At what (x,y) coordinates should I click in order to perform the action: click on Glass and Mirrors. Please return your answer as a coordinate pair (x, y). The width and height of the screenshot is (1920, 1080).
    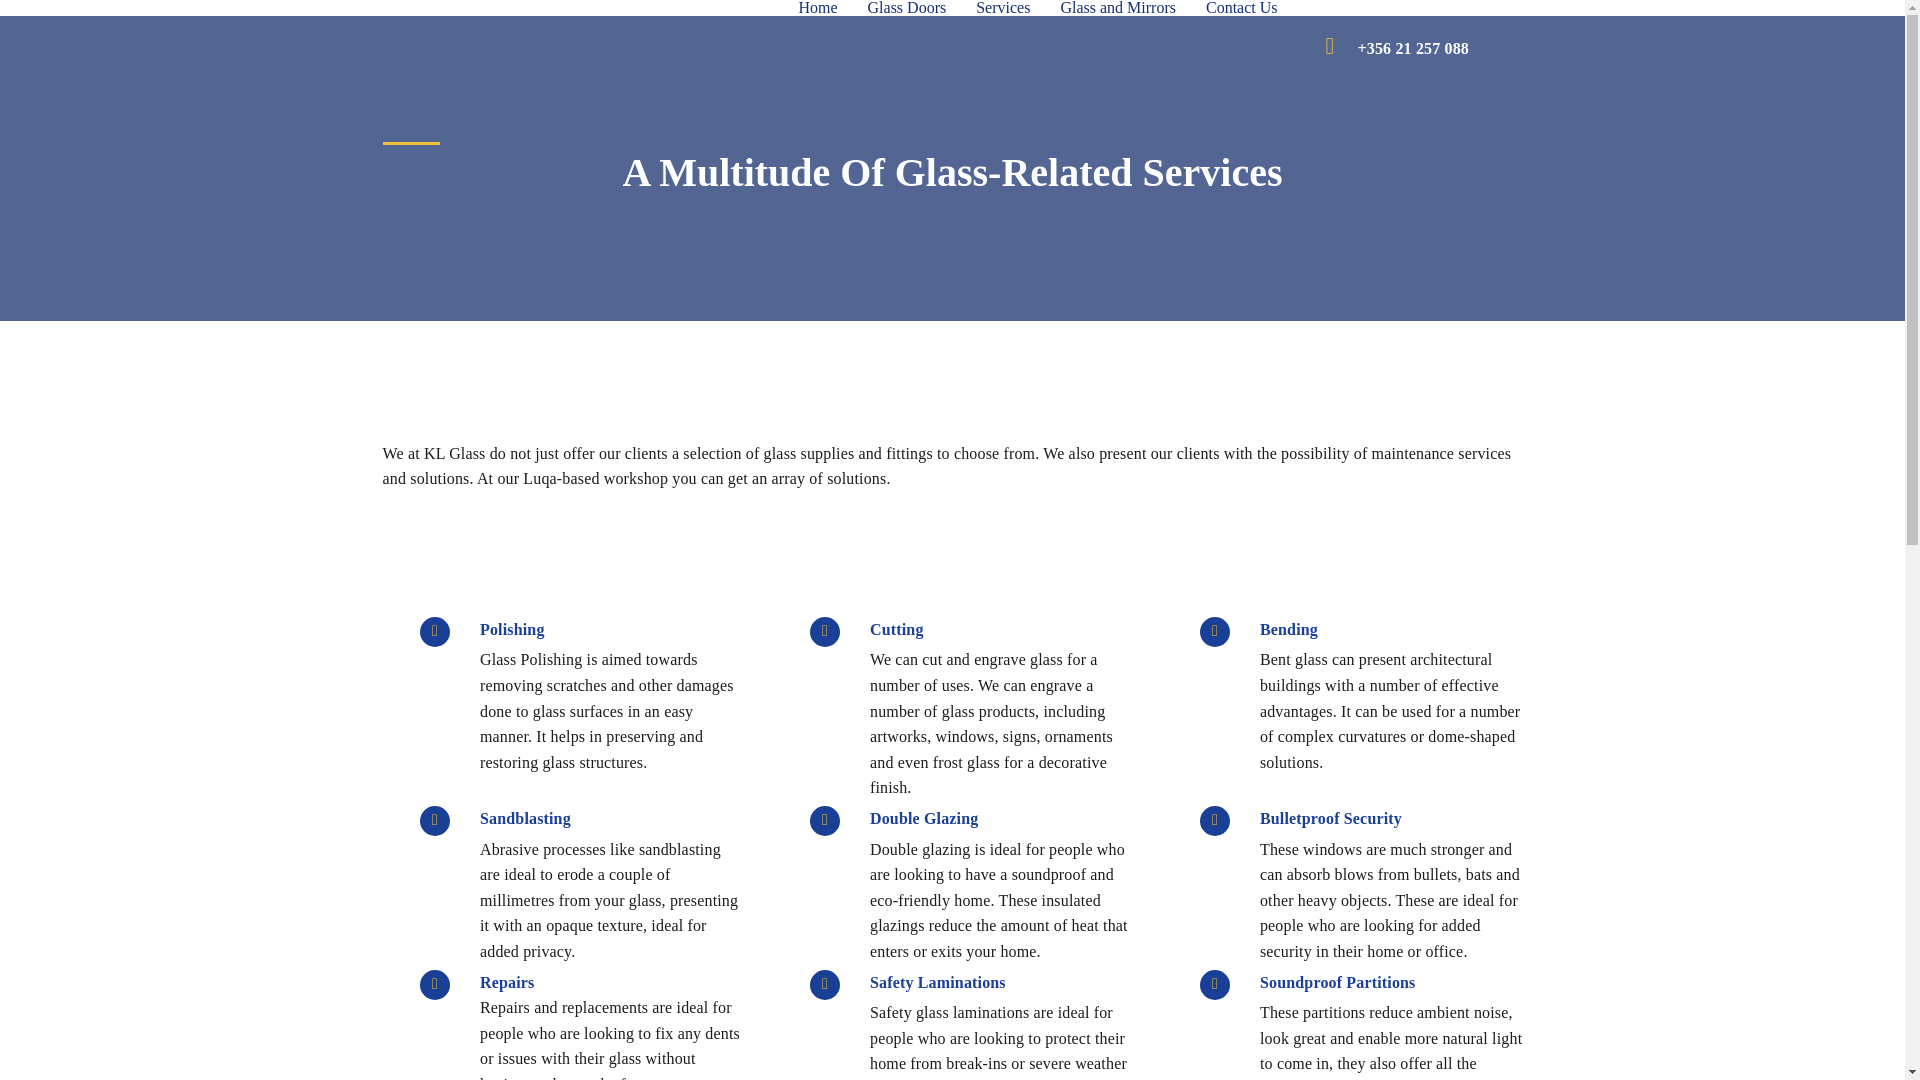
    Looking at the image, I should click on (1117, 8).